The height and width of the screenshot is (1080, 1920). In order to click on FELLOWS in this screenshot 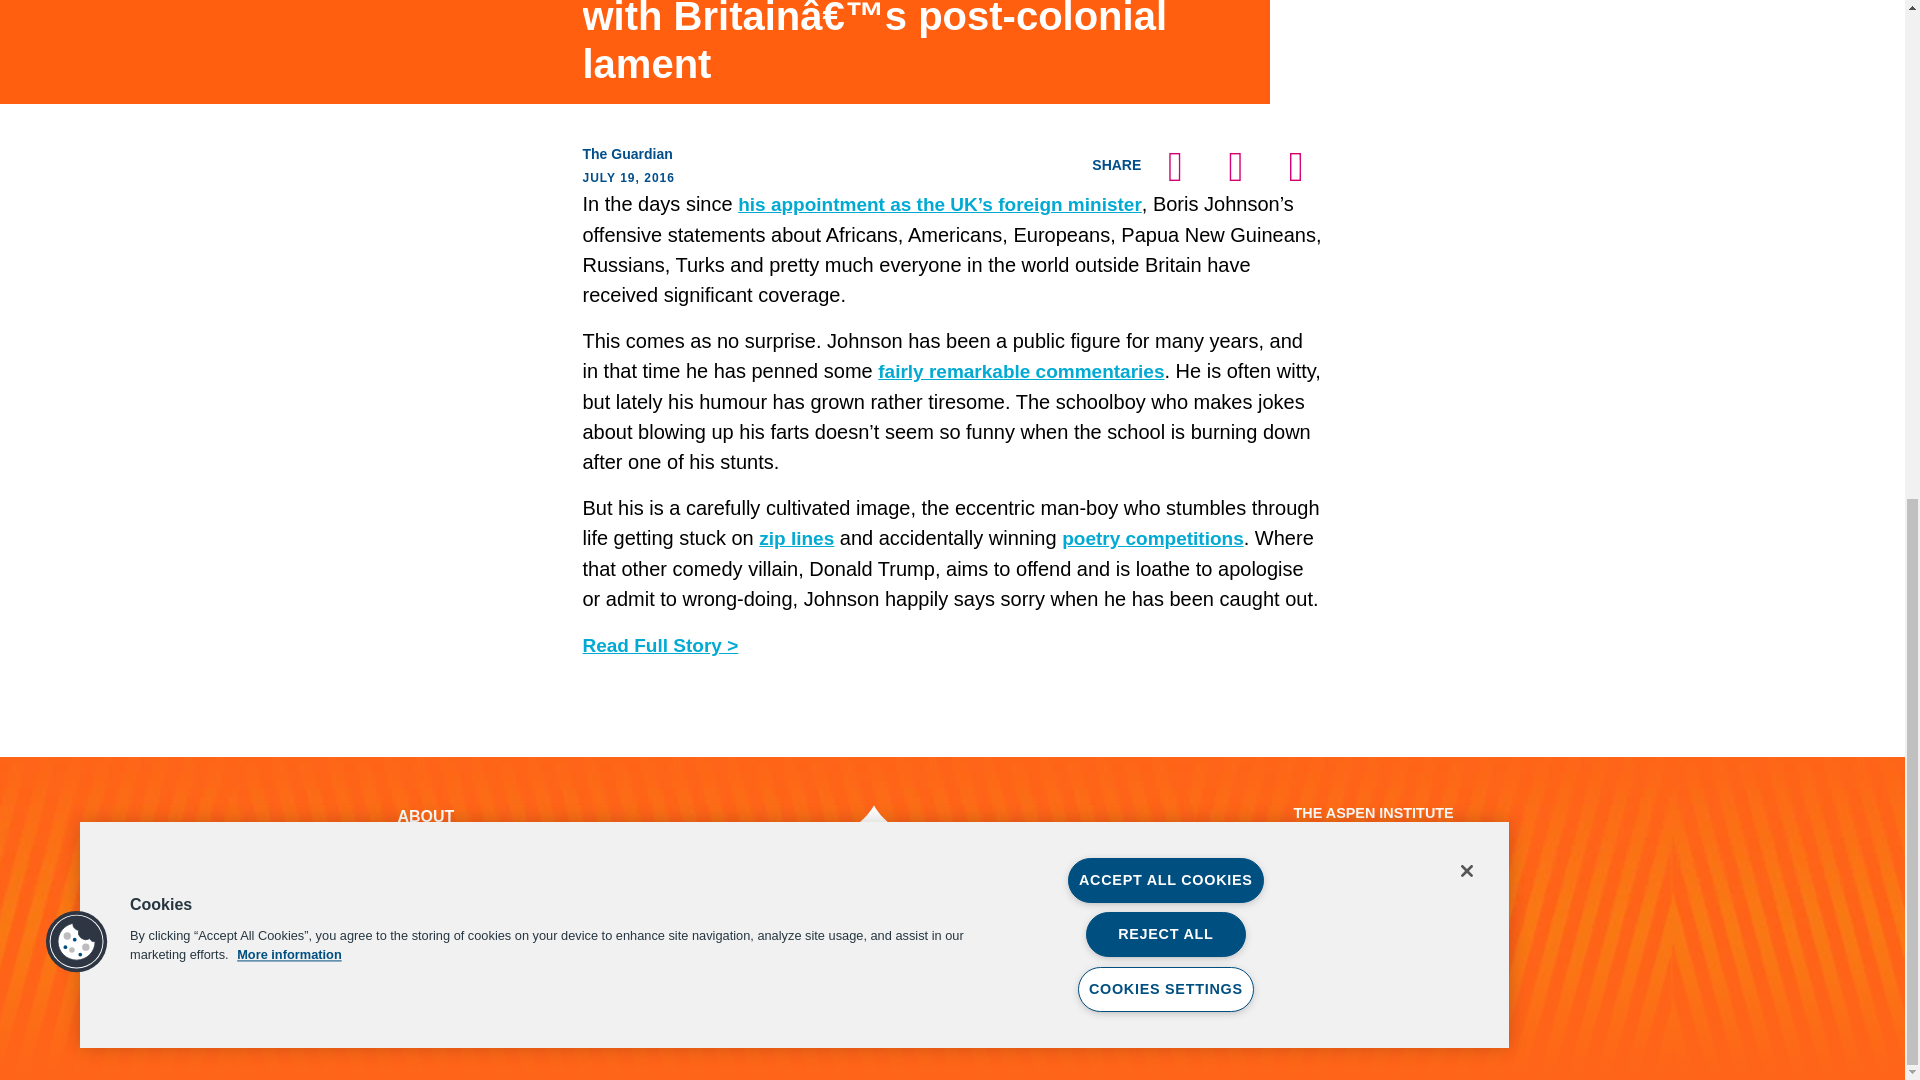, I will do `click(436, 840)`.